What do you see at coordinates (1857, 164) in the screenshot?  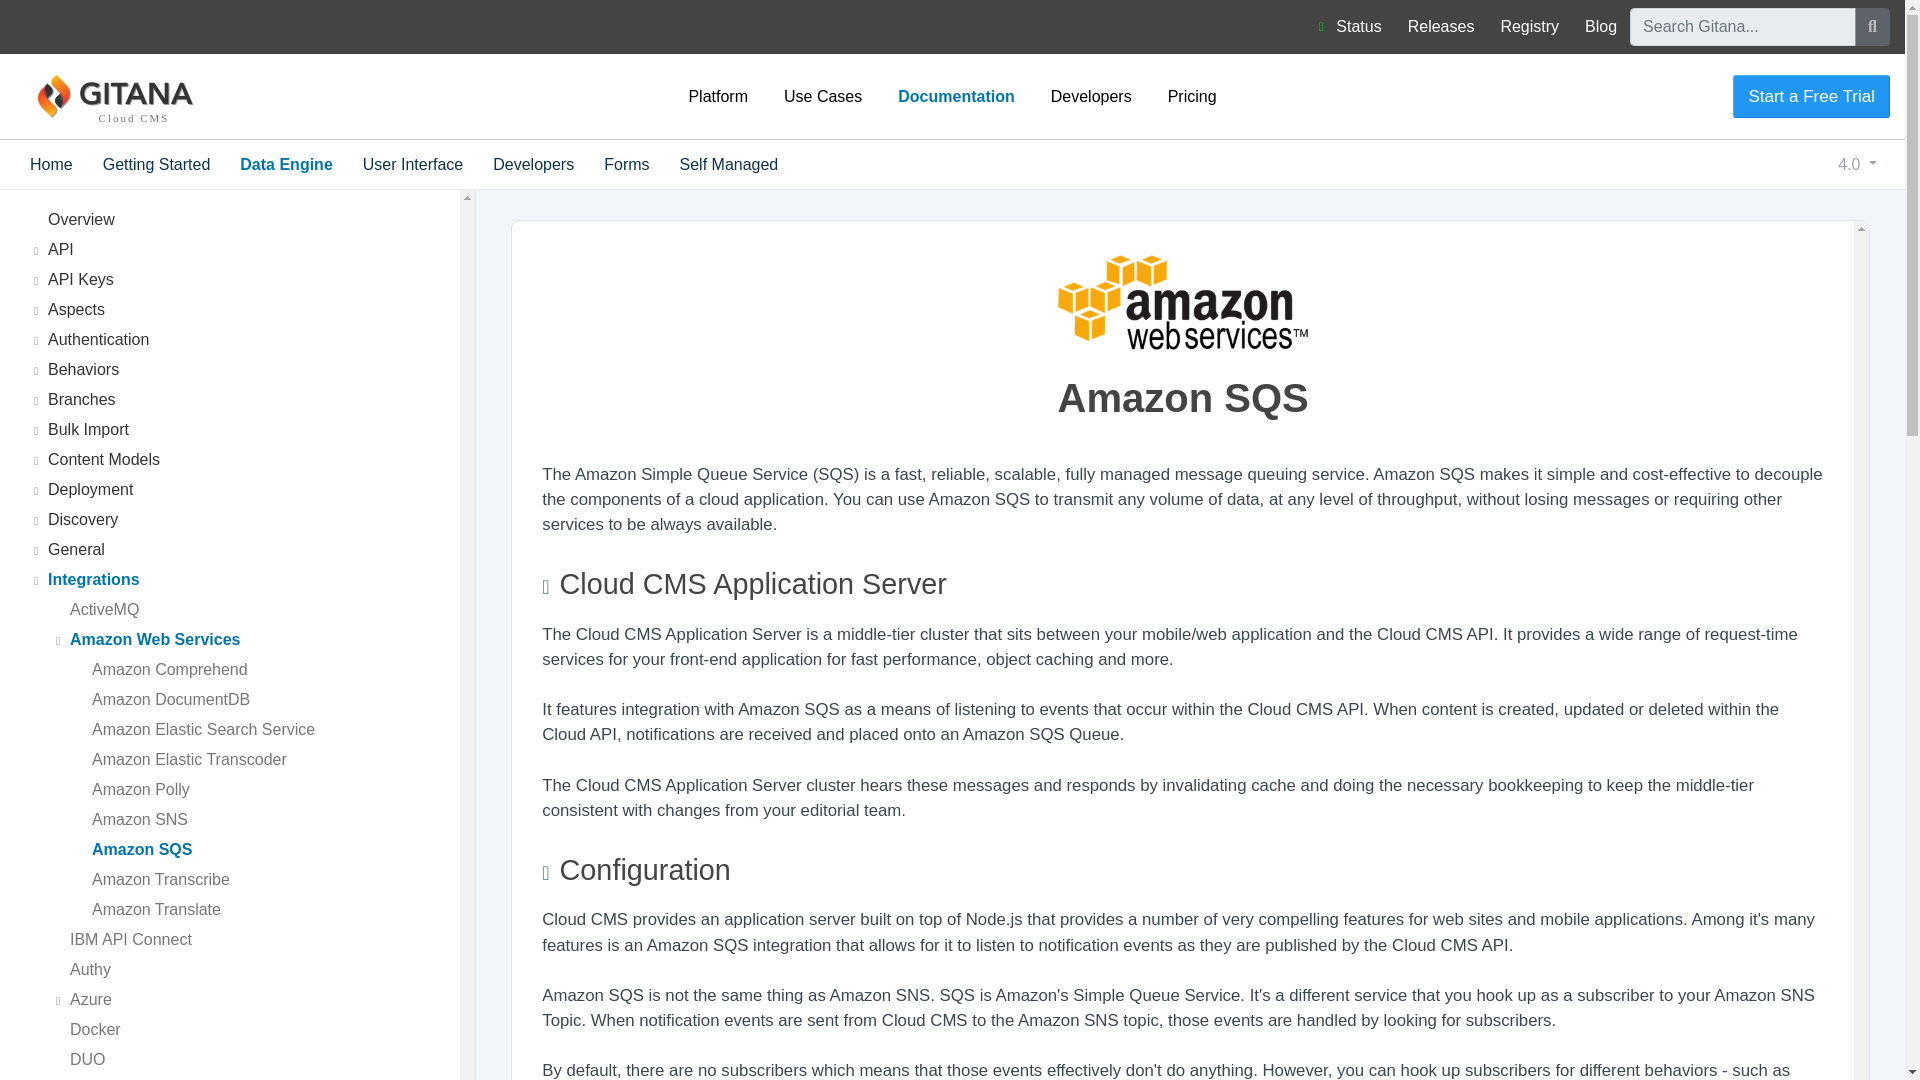 I see `4.0` at bounding box center [1857, 164].